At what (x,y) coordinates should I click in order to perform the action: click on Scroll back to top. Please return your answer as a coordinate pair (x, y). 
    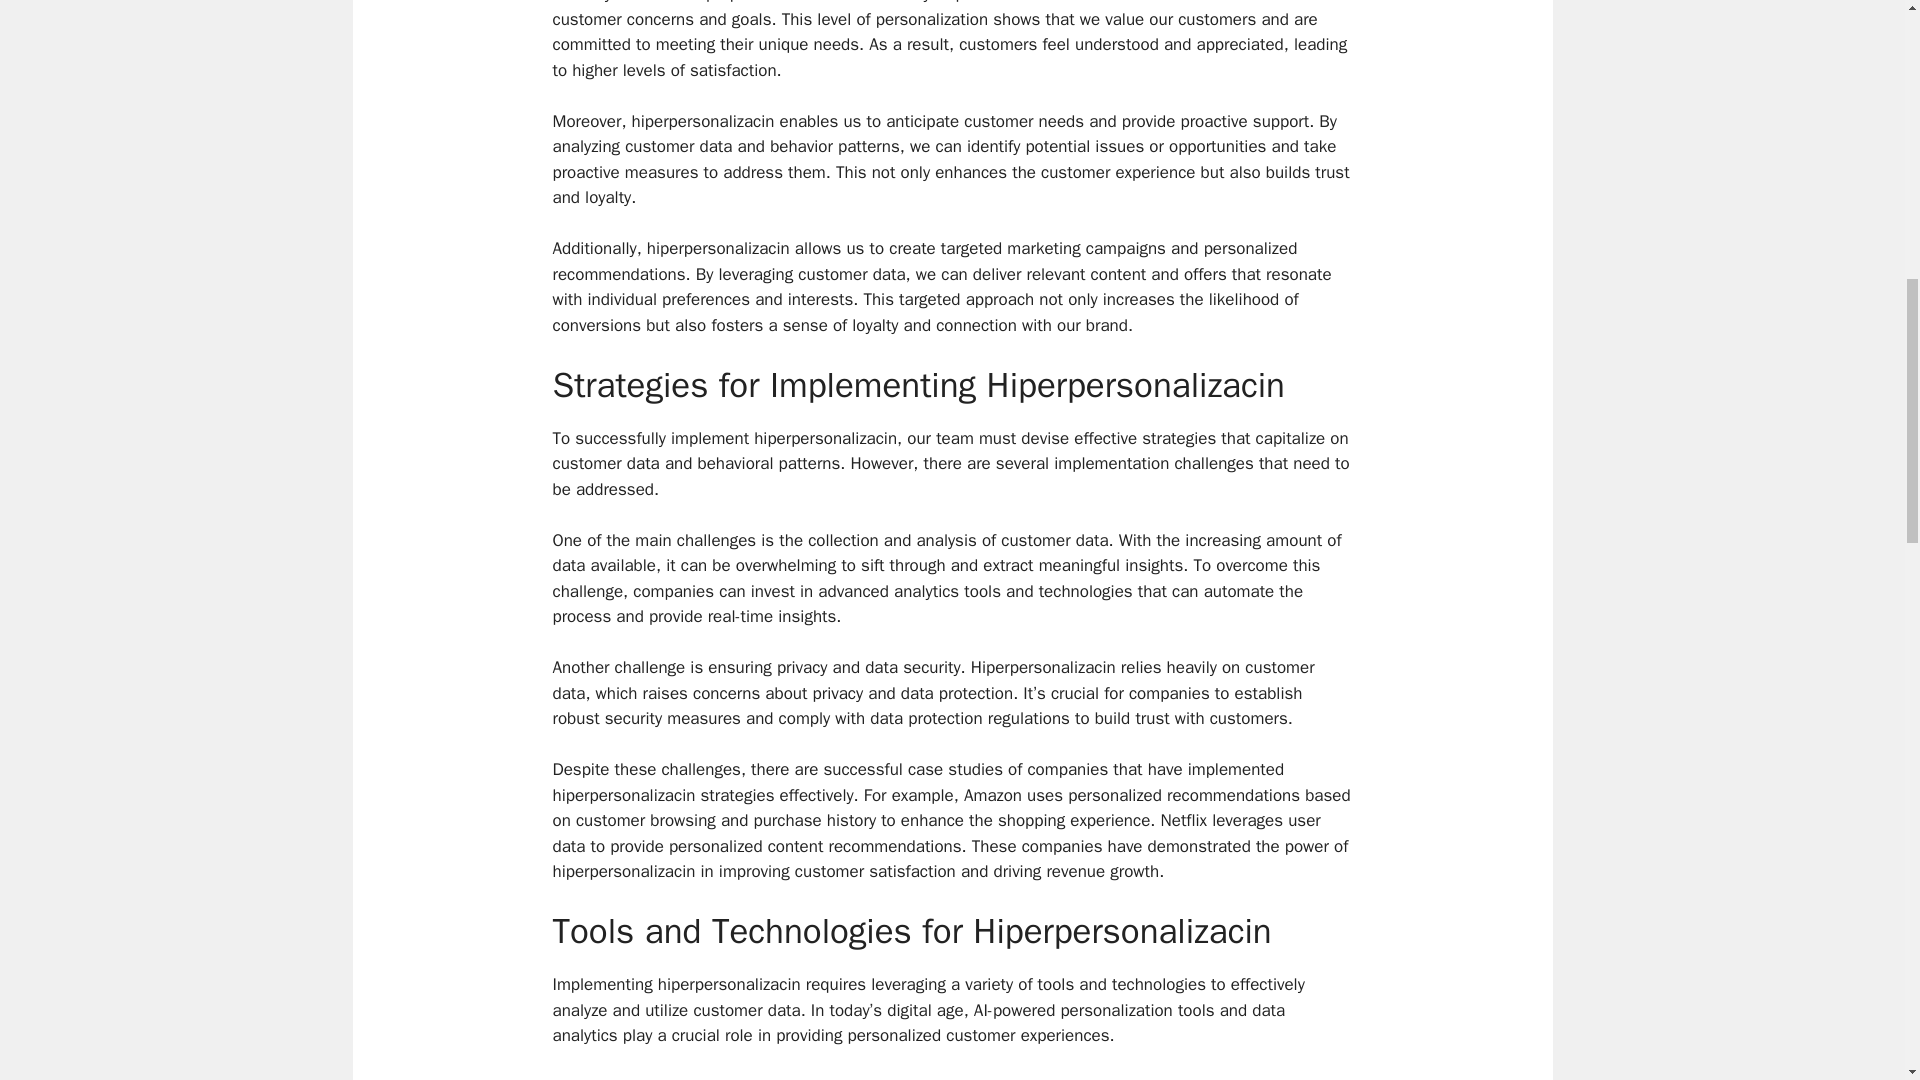
    Looking at the image, I should click on (1855, 948).